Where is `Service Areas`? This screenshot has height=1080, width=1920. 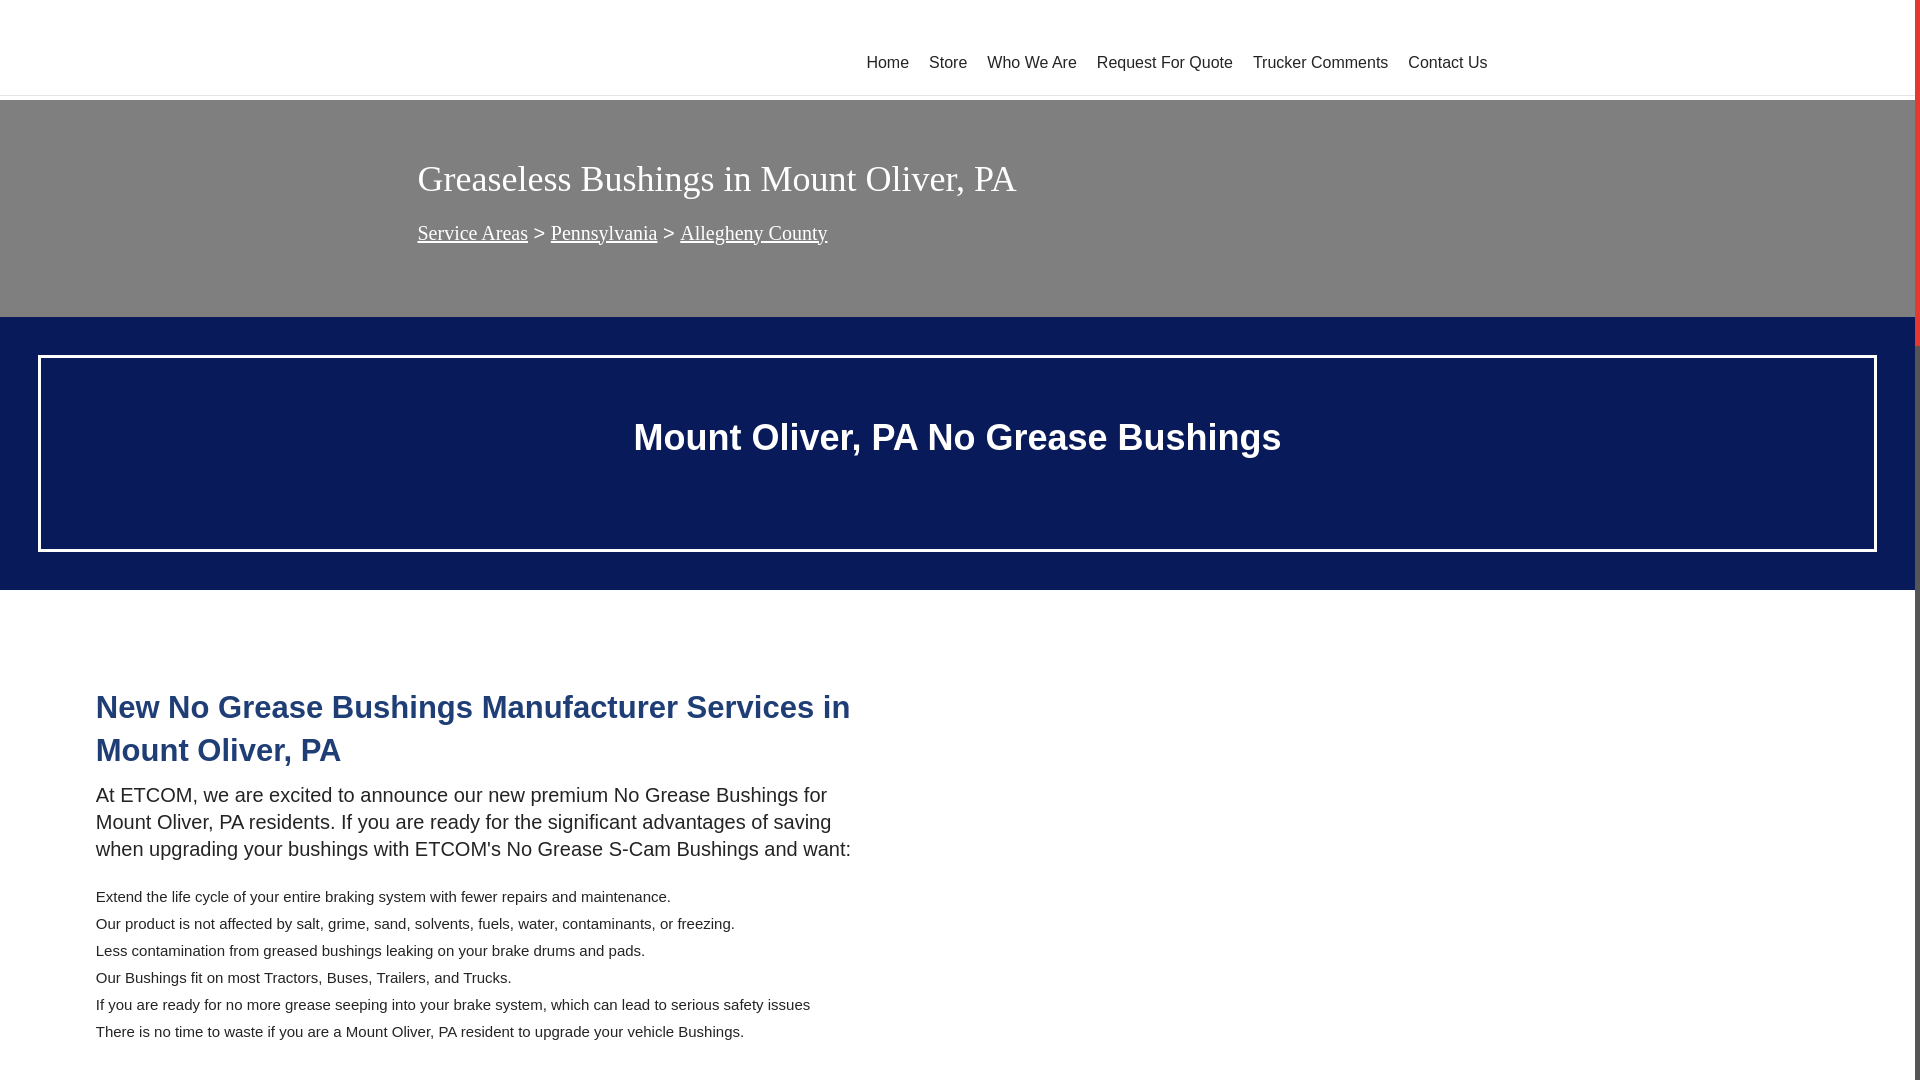 Service Areas is located at coordinates (474, 233).